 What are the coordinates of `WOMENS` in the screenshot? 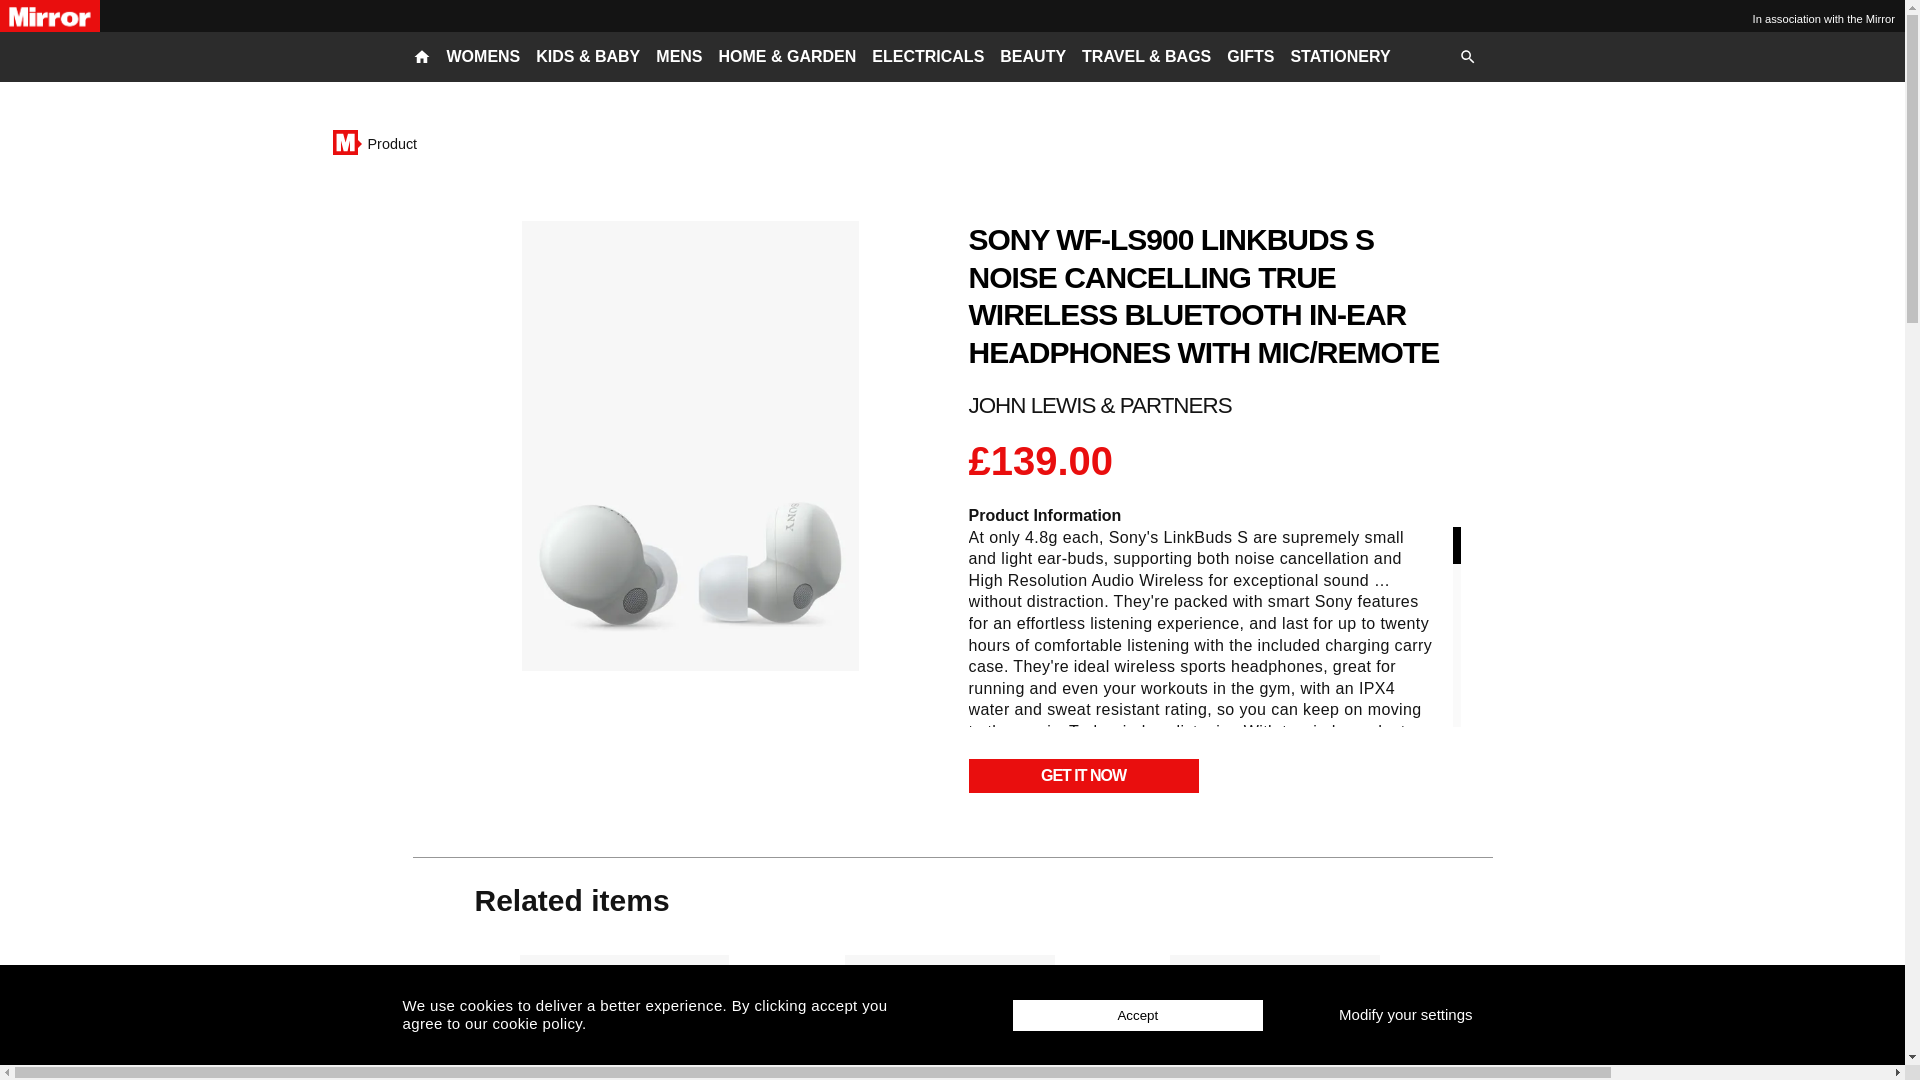 It's located at (482, 57).